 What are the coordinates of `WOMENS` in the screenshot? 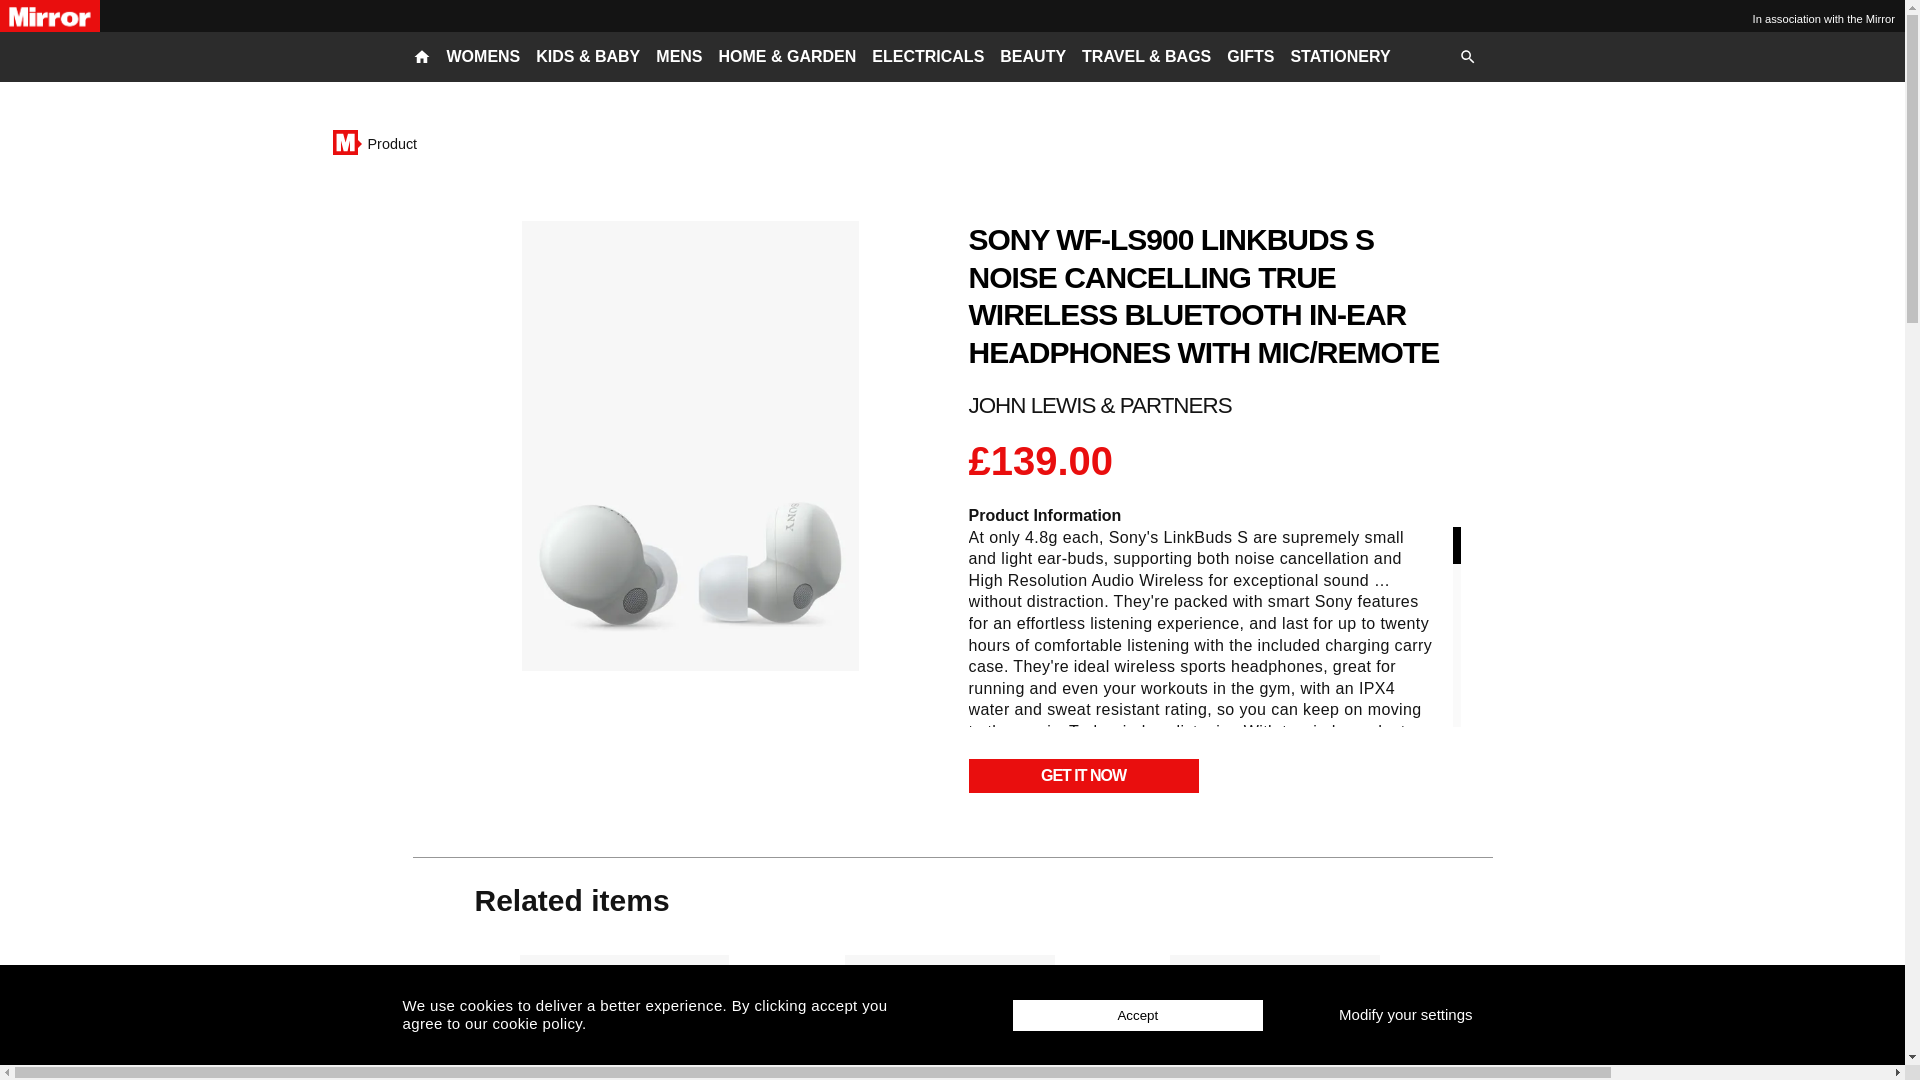 It's located at (482, 57).